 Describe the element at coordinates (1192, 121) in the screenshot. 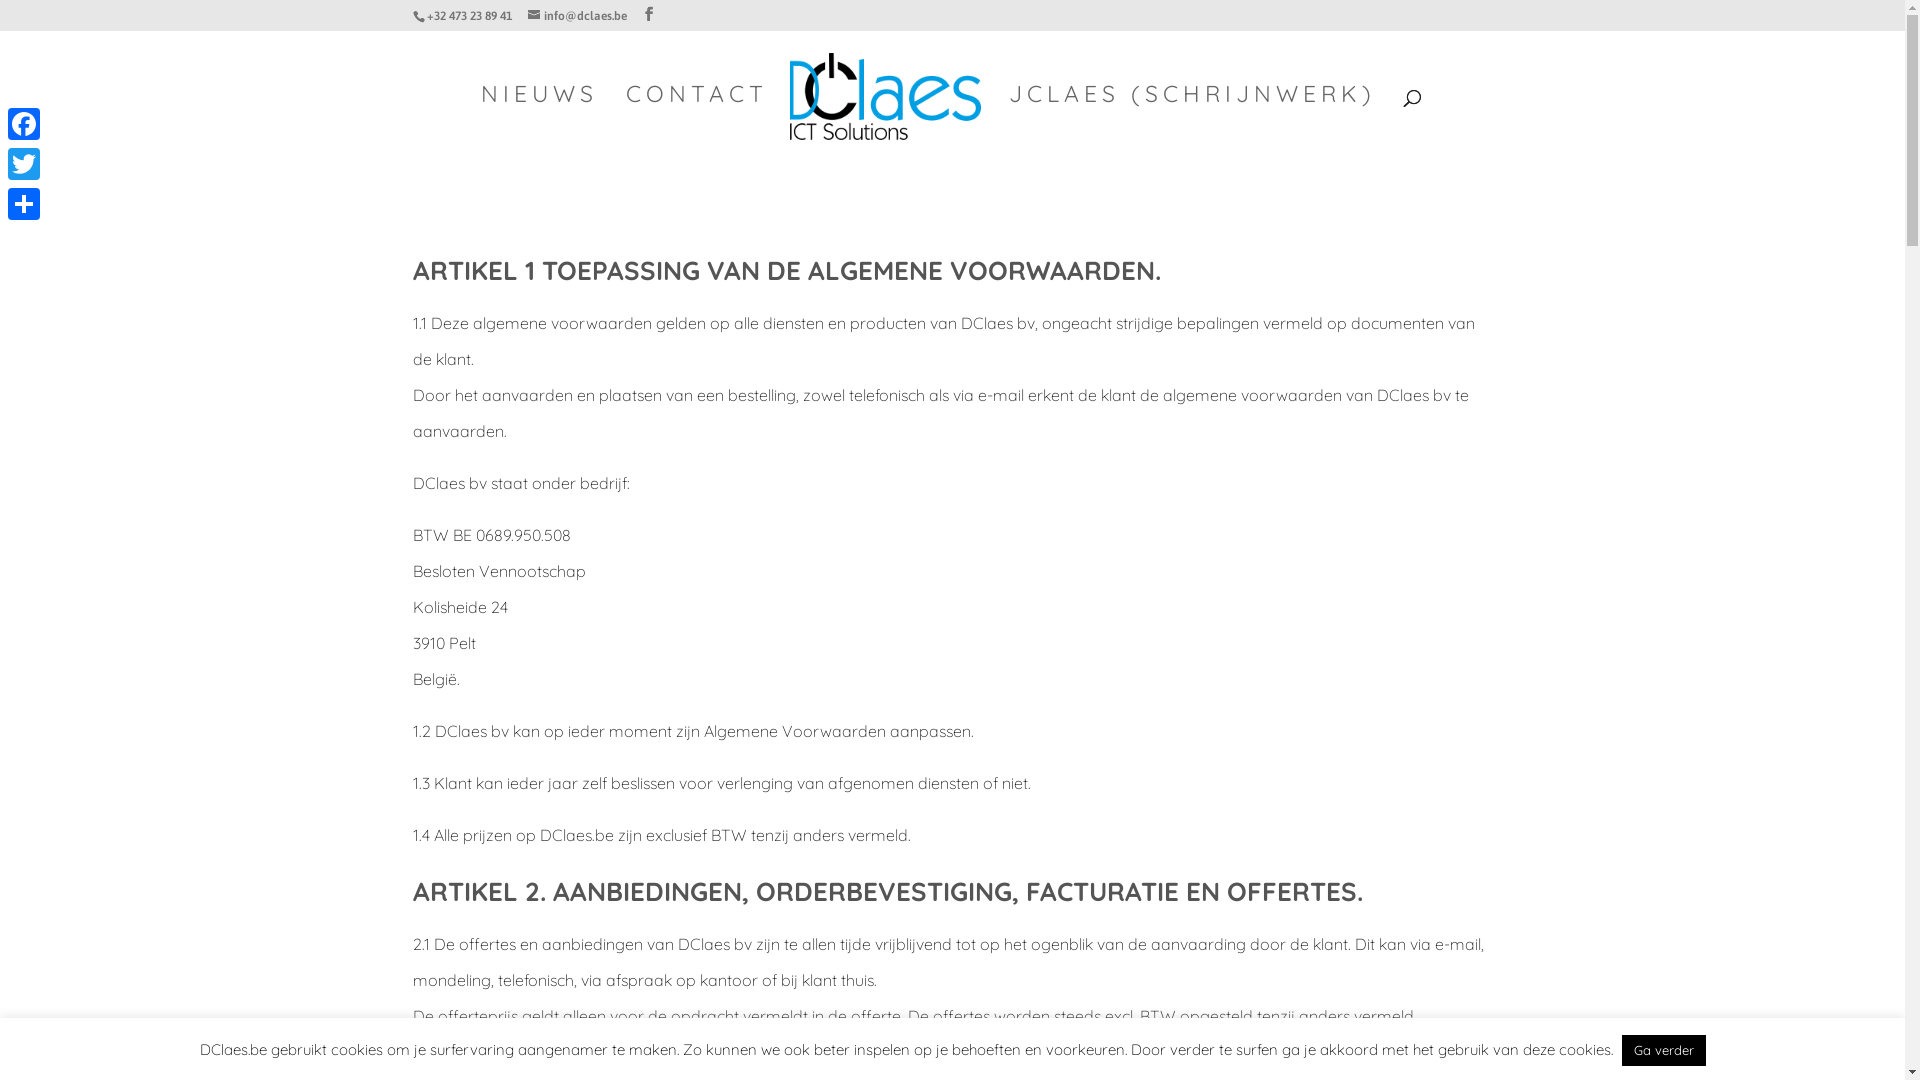

I see `JCLAES (SCHRIJNWERK)` at that location.